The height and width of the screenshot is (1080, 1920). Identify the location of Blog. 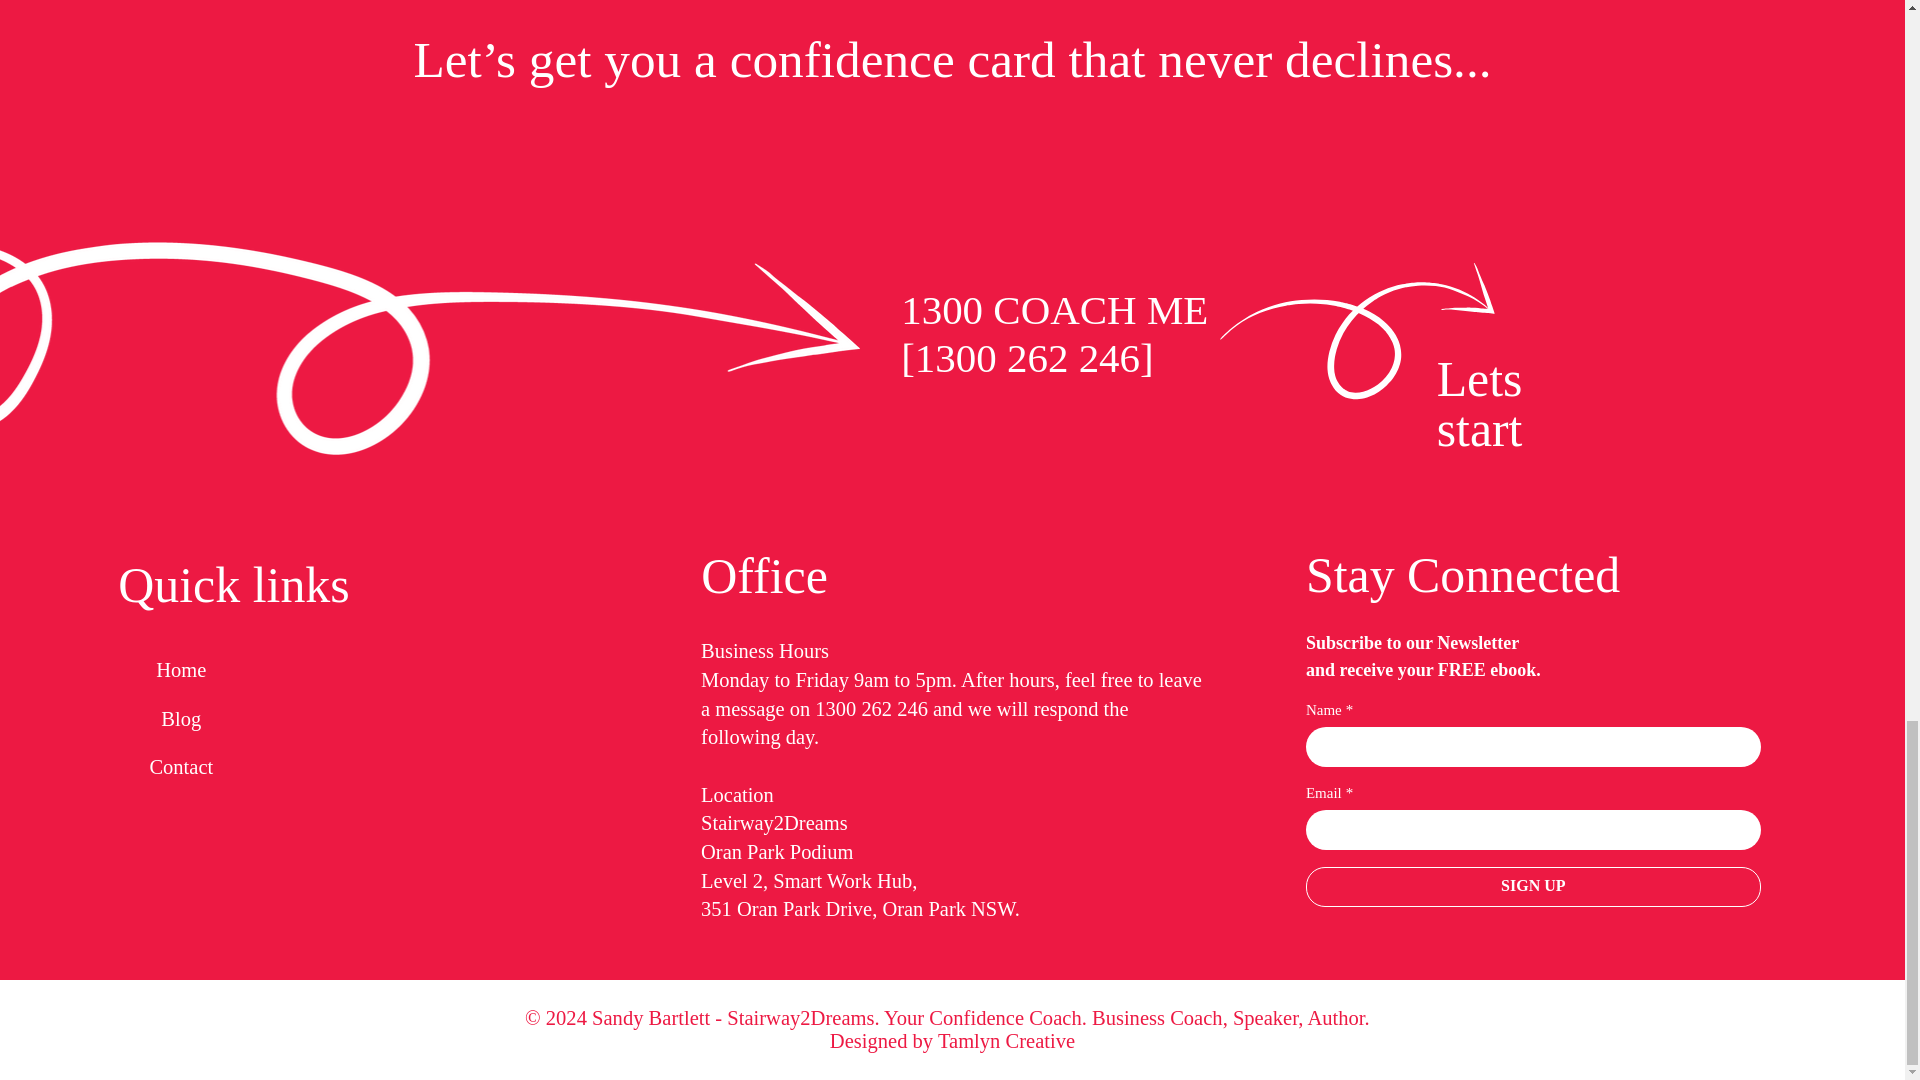
(180, 619).